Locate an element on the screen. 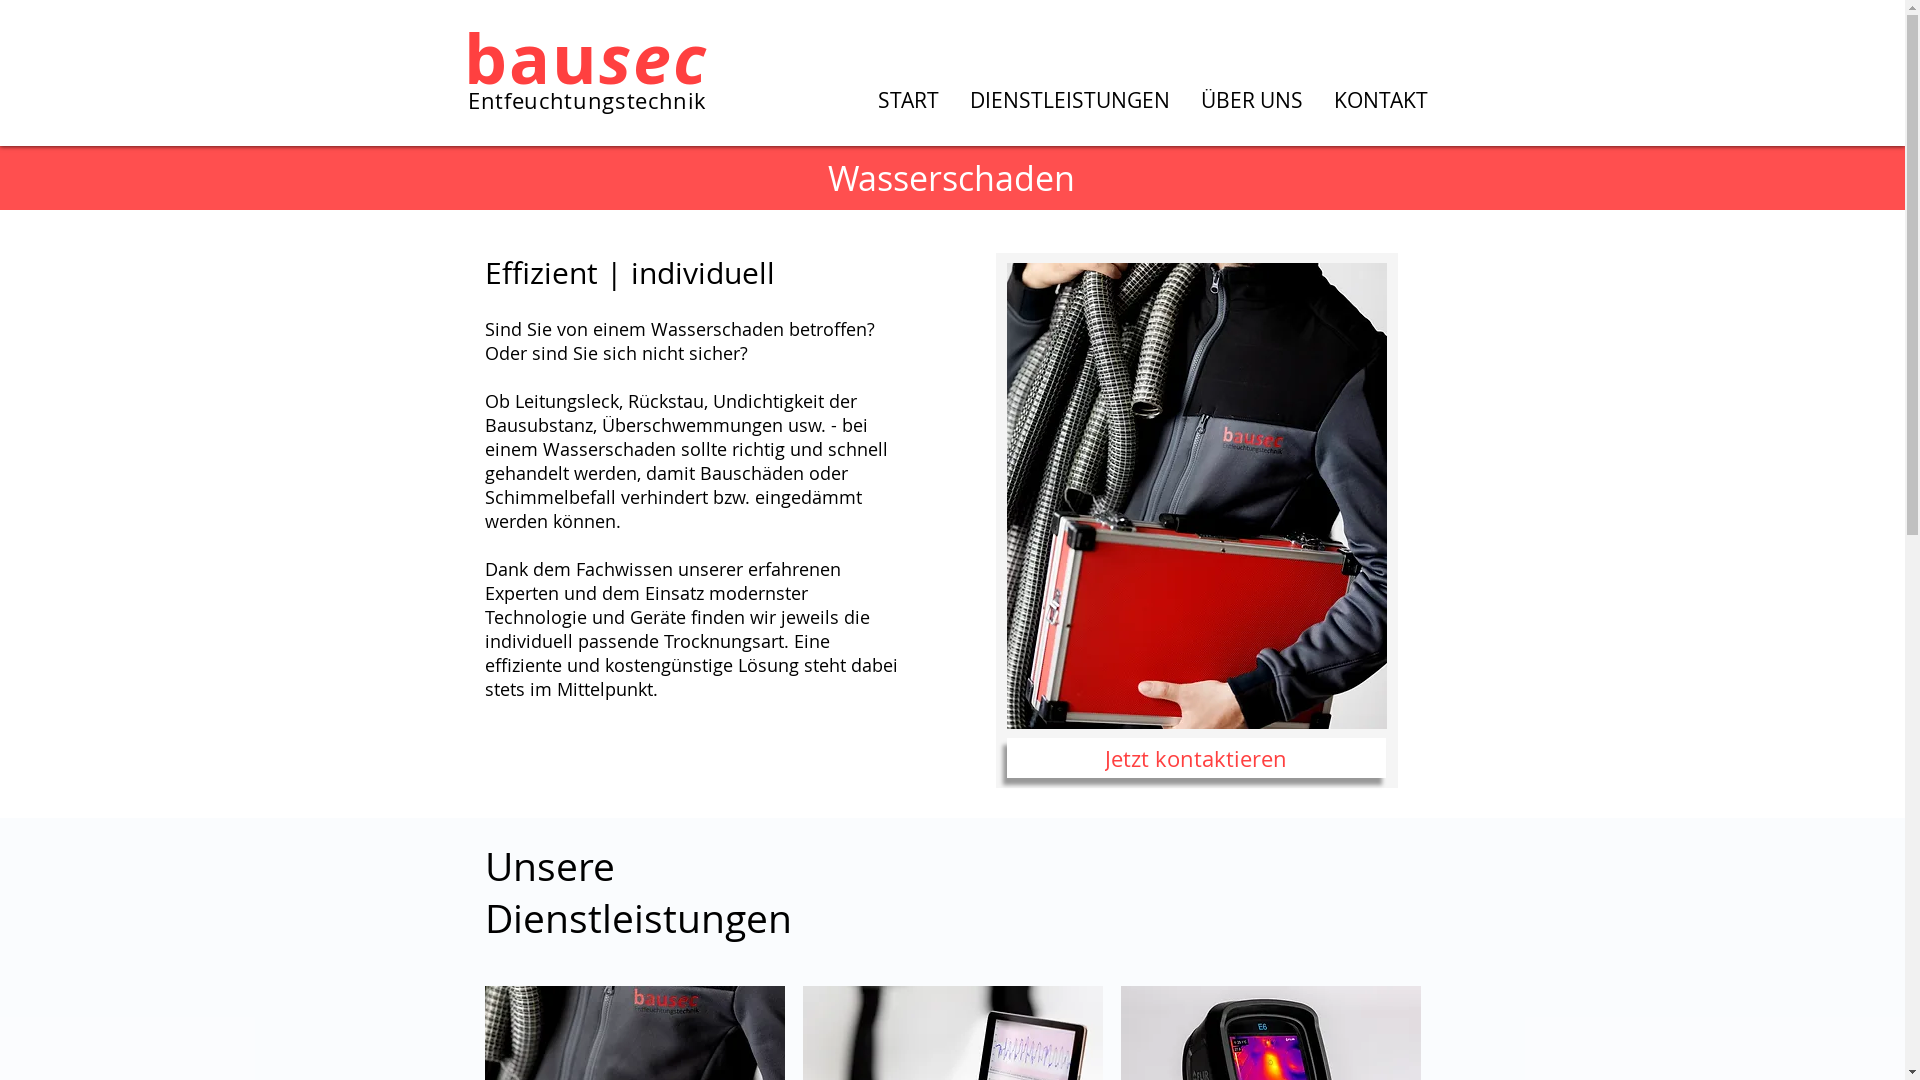 The image size is (1920, 1080). Entfeuchtungstechnik is located at coordinates (588, 103).